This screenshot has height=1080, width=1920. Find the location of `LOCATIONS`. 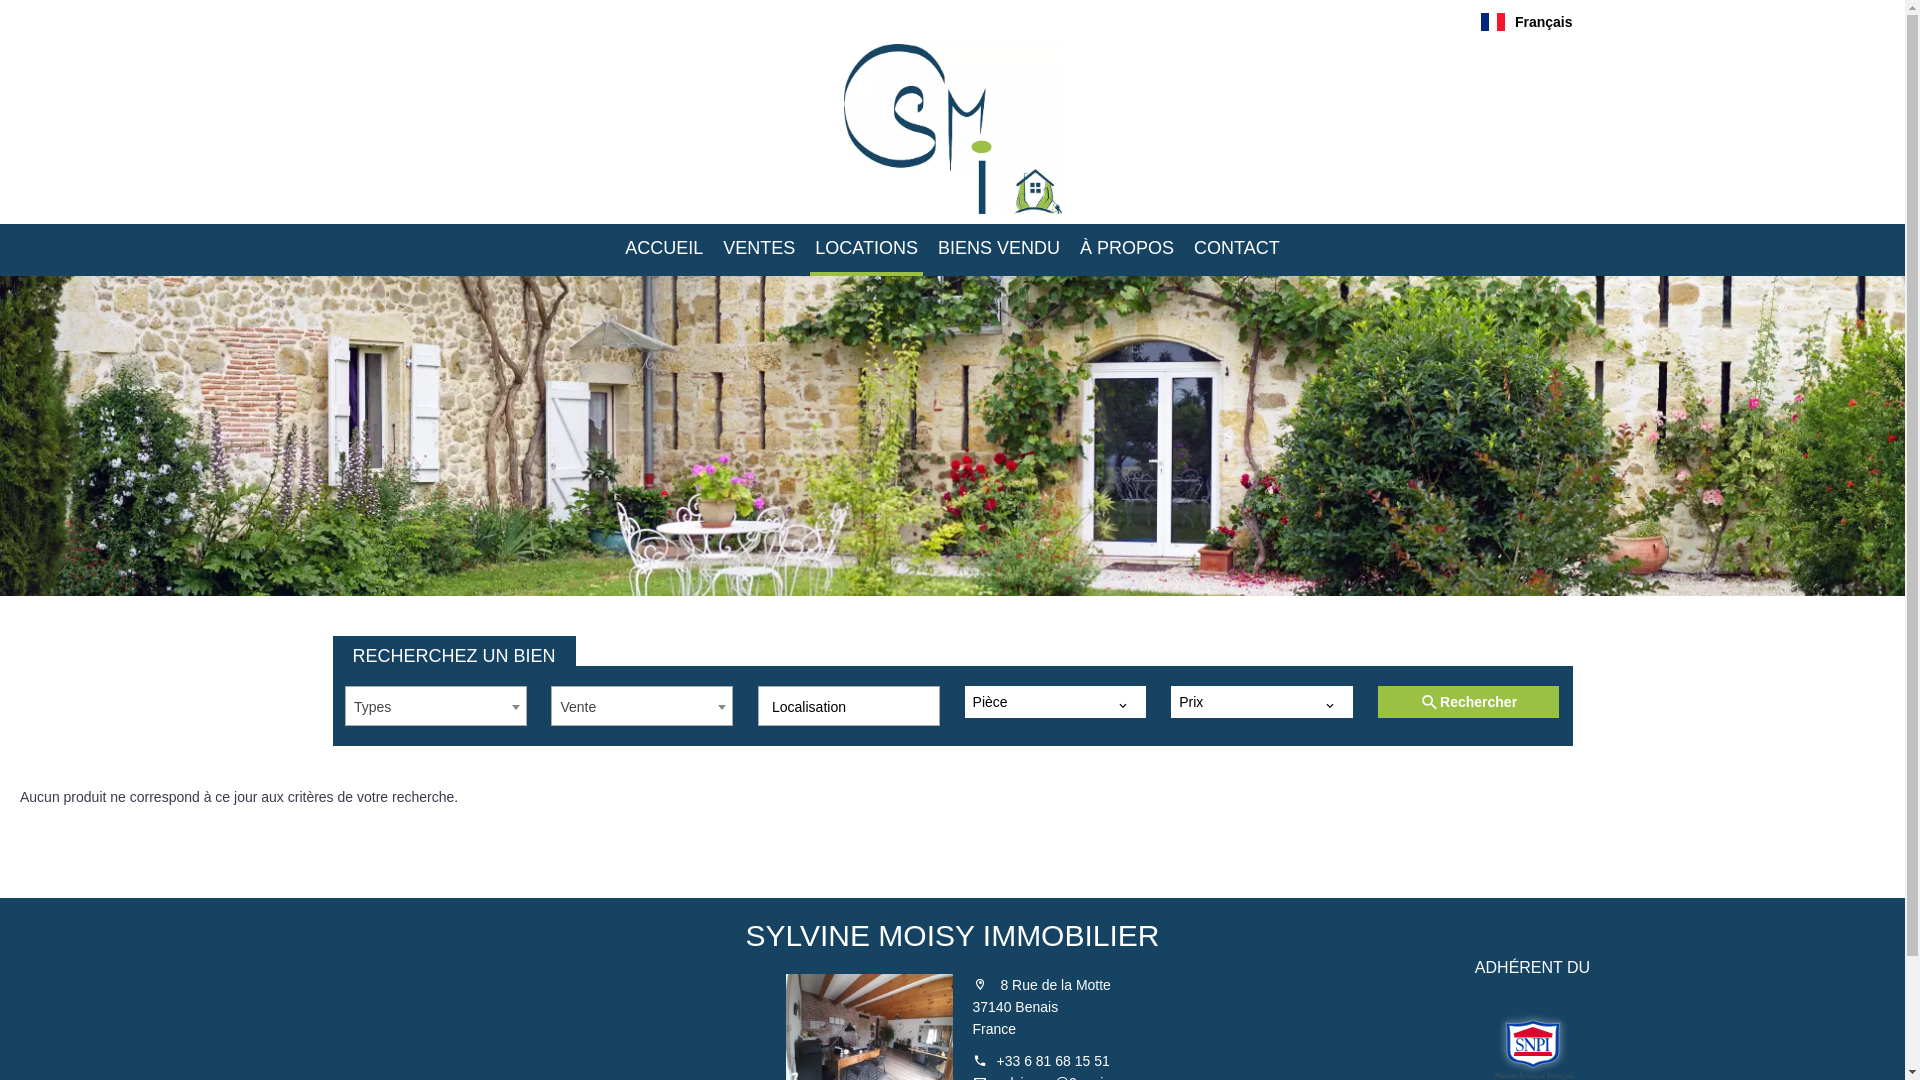

LOCATIONS is located at coordinates (866, 250).